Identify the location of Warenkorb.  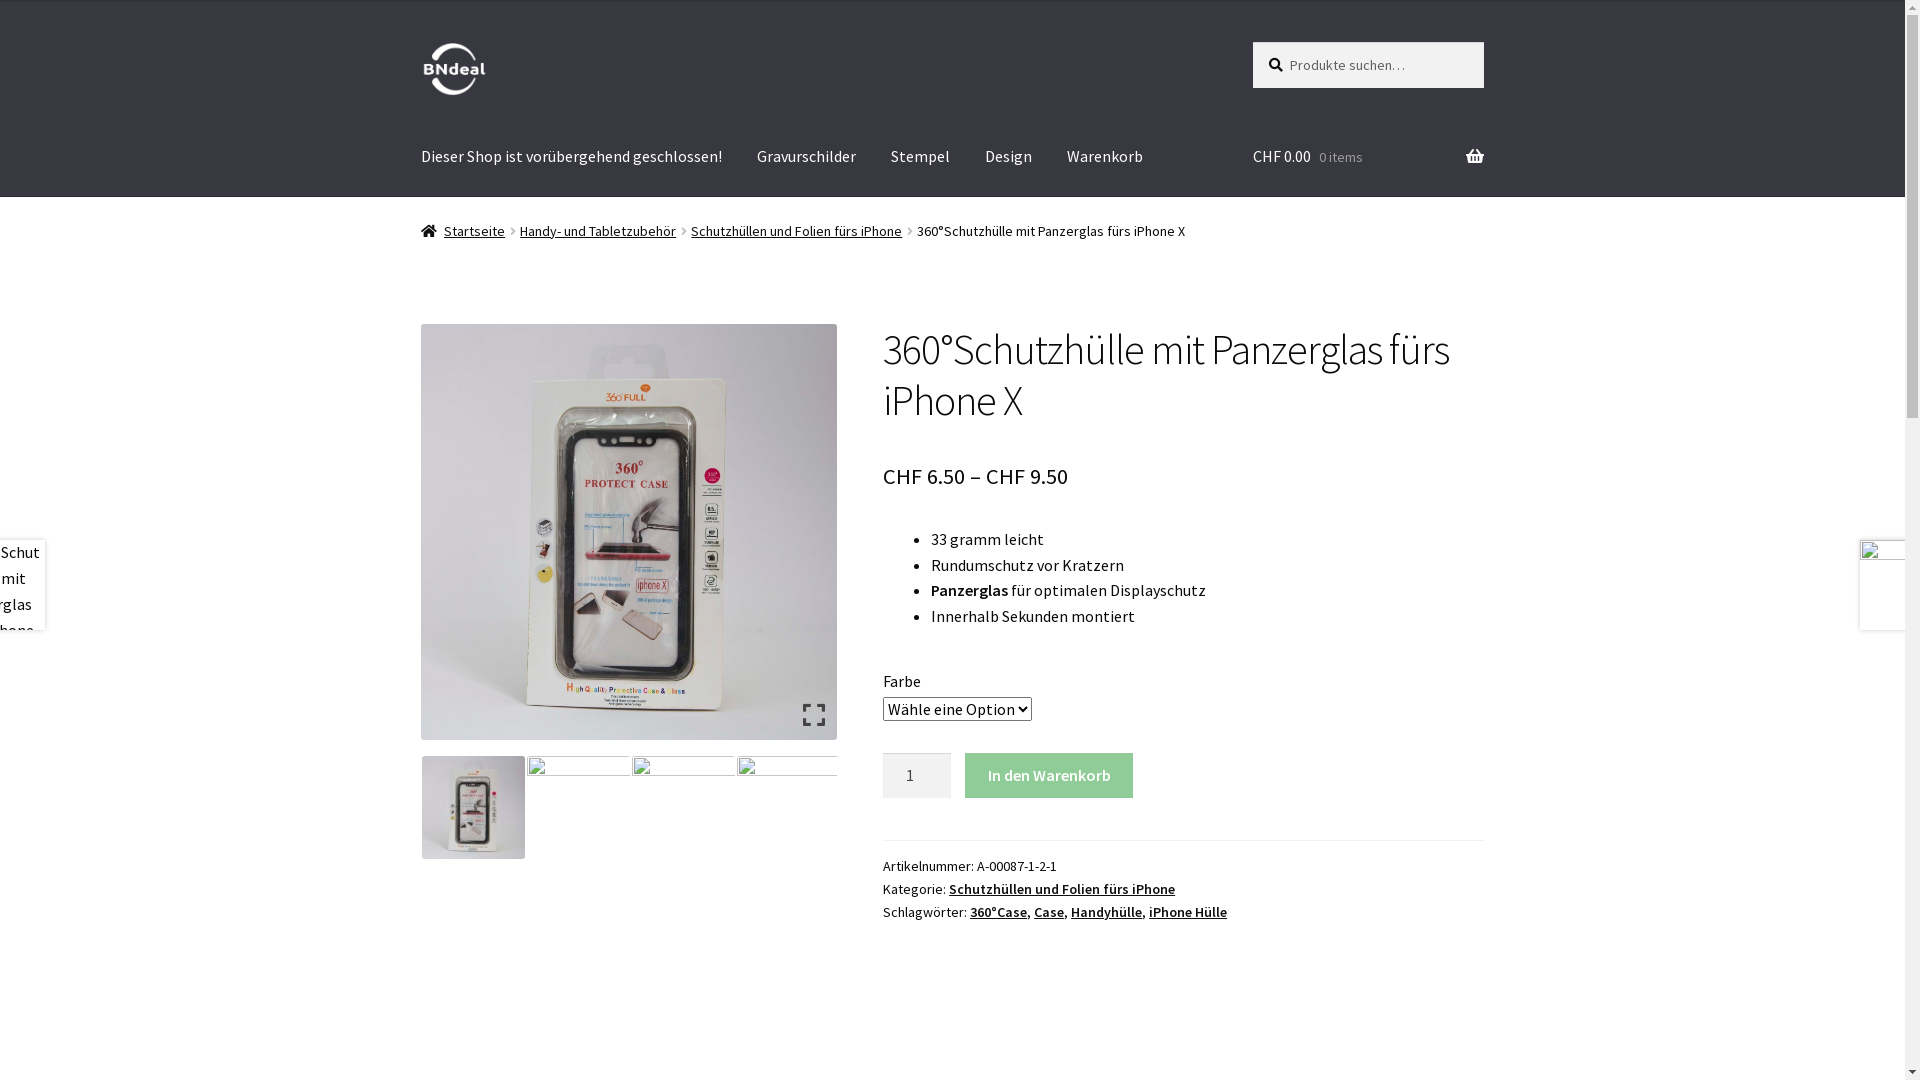
(1105, 157).